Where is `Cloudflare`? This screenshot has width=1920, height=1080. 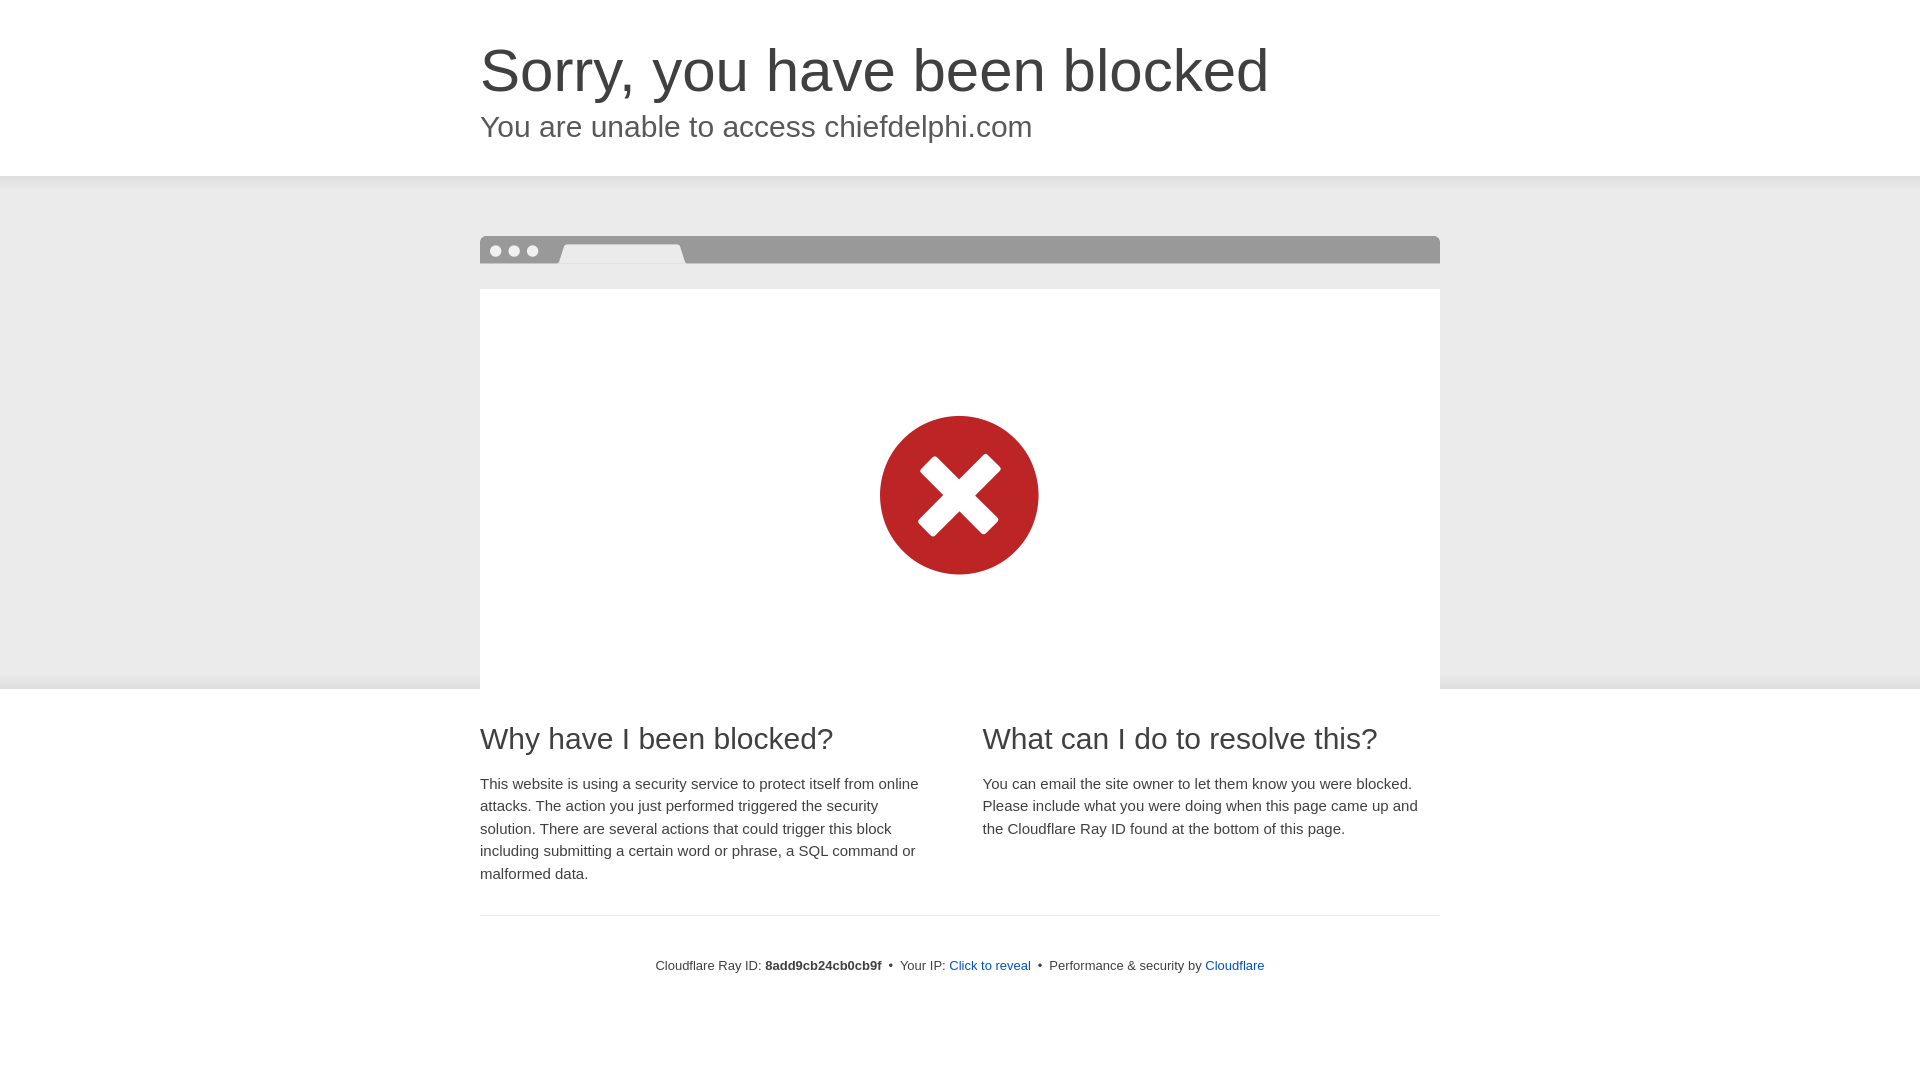
Cloudflare is located at coordinates (1234, 965).